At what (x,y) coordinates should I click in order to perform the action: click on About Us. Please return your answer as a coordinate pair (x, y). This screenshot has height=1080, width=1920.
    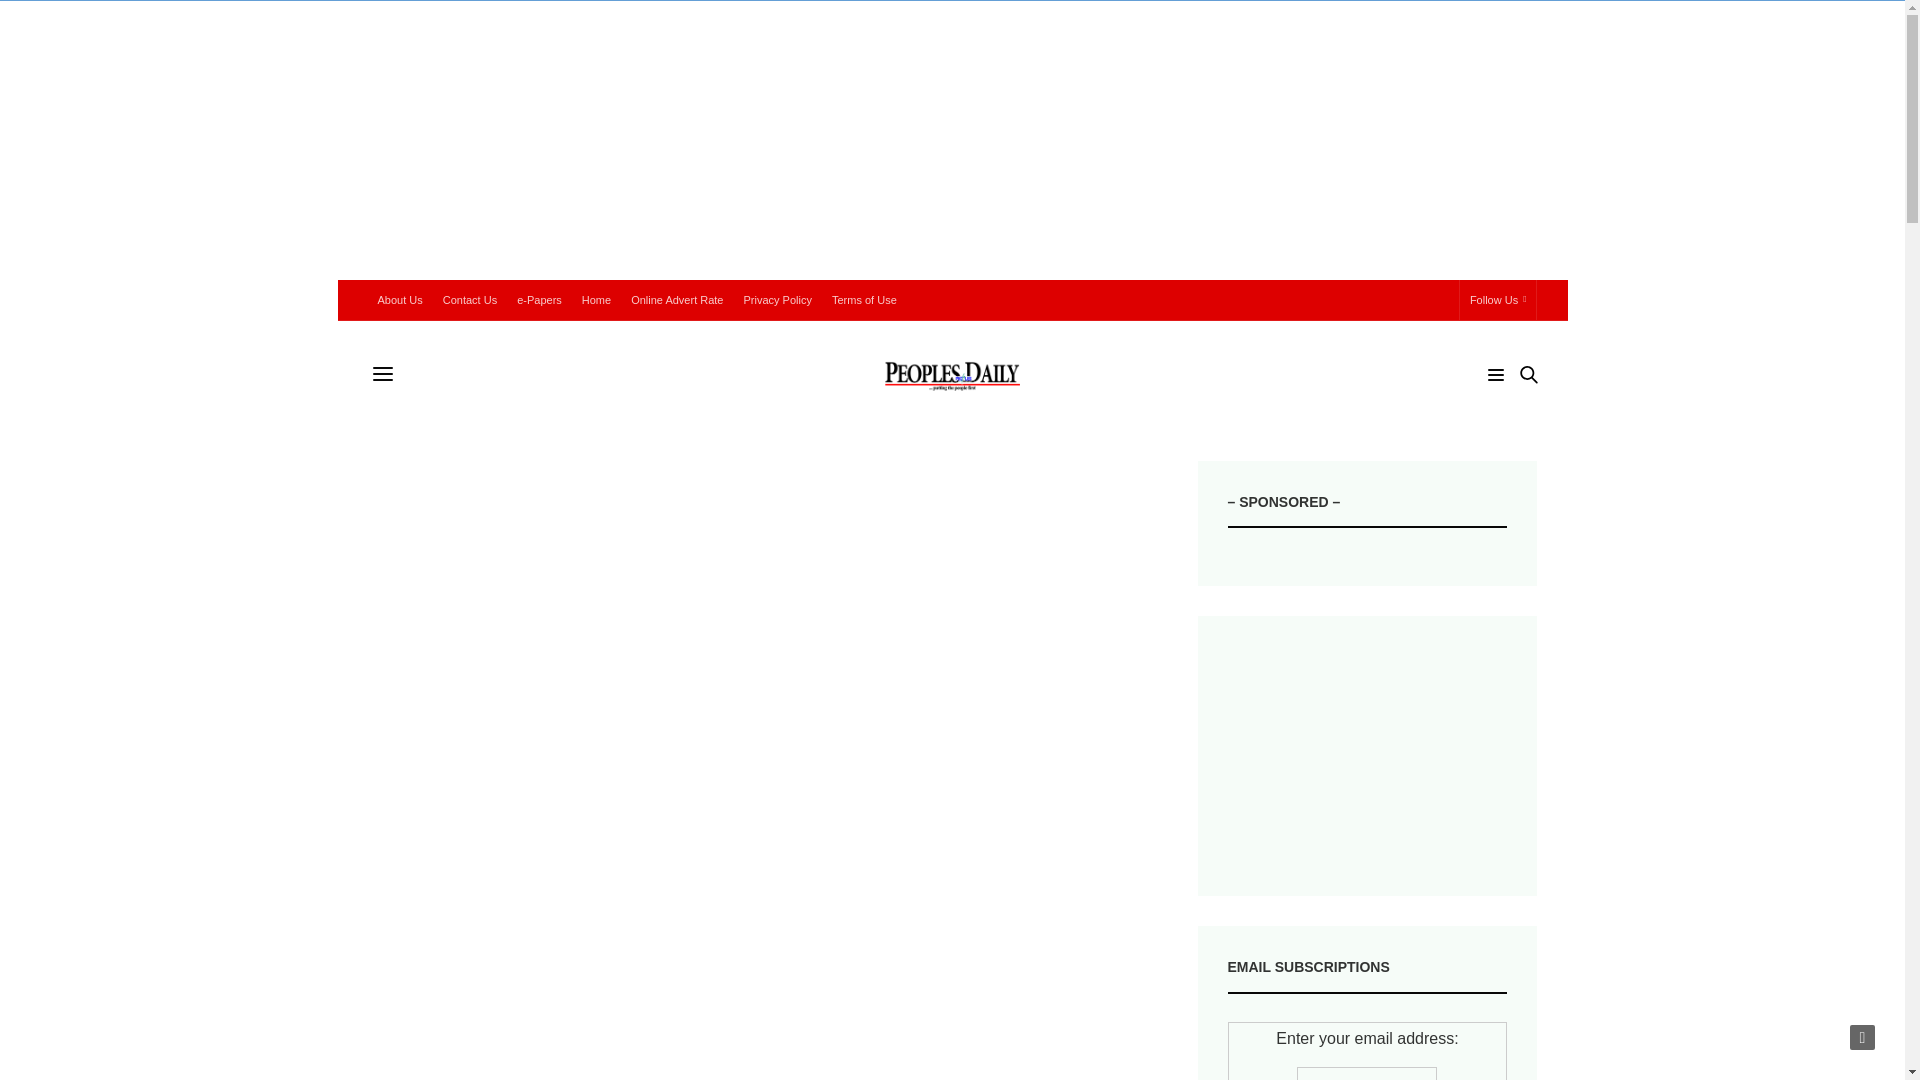
    Looking at the image, I should click on (400, 299).